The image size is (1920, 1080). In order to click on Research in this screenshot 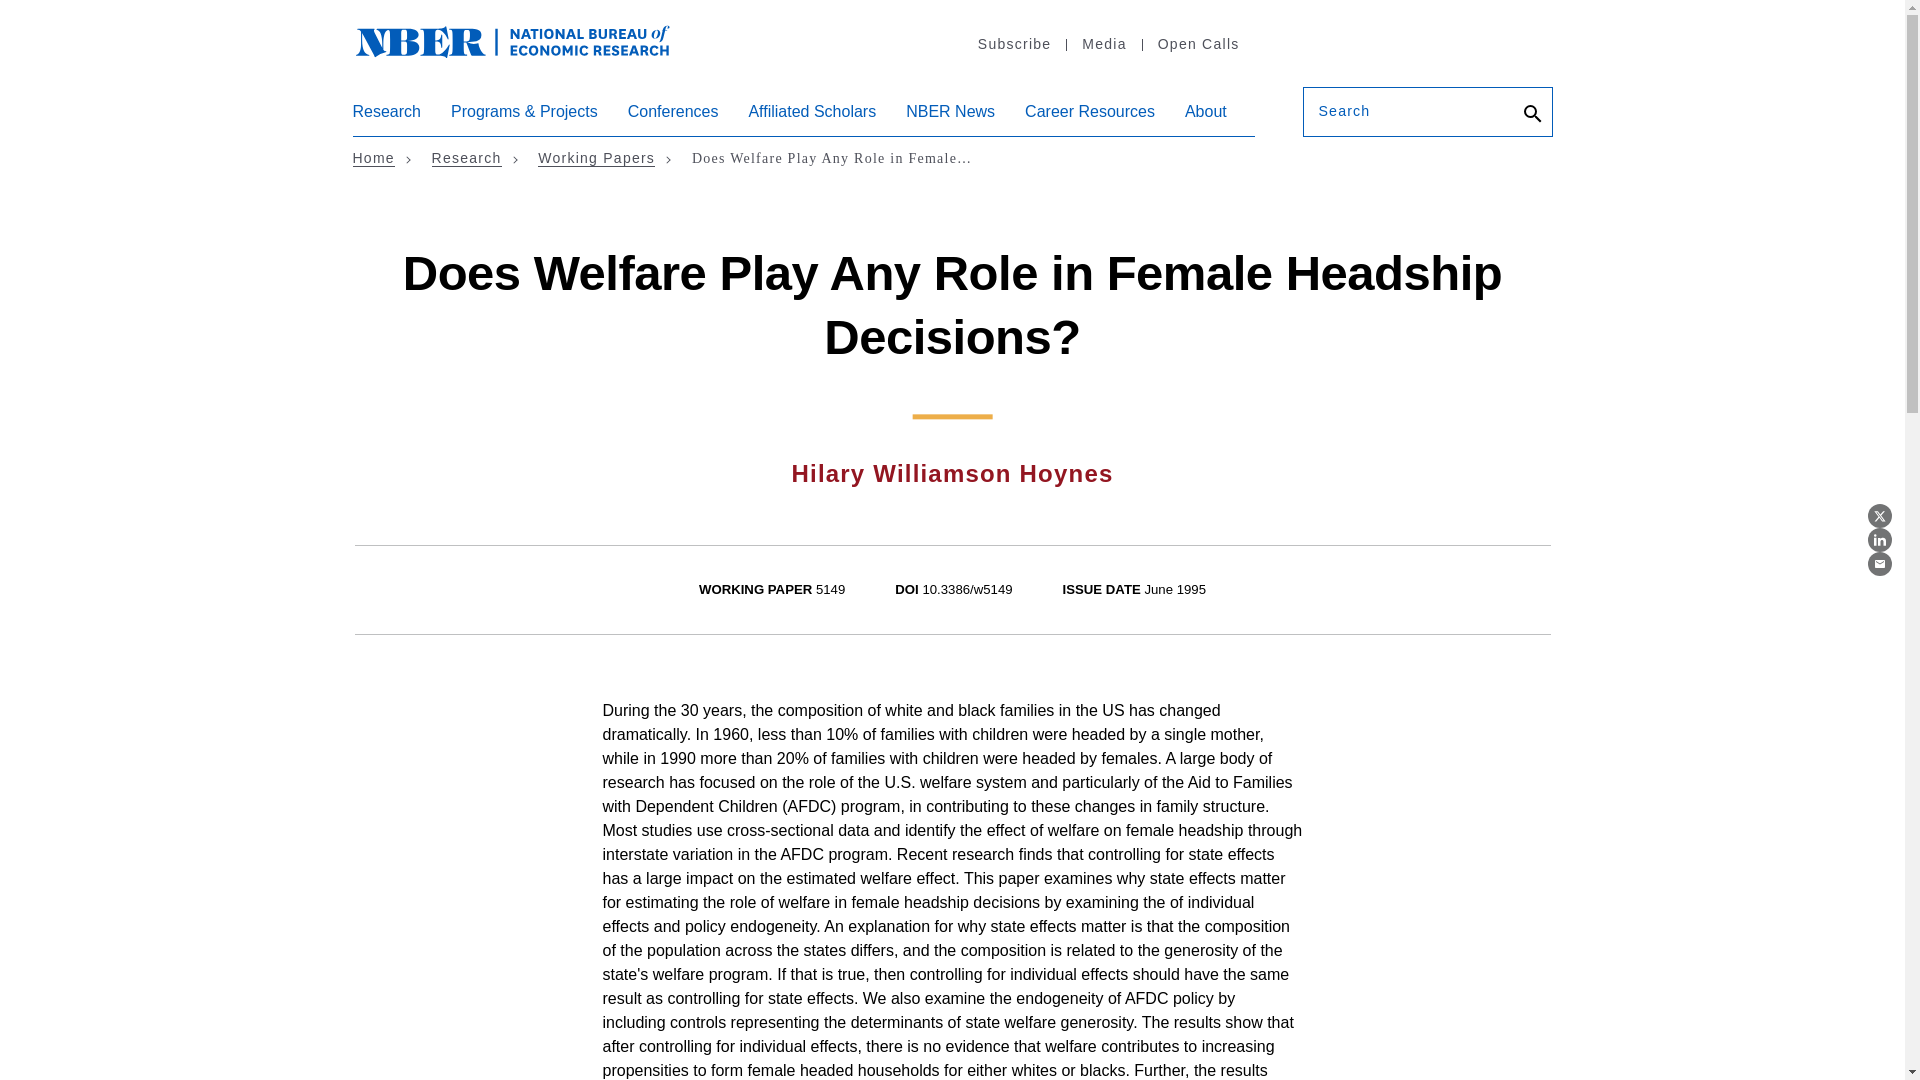, I will do `click(386, 119)`.